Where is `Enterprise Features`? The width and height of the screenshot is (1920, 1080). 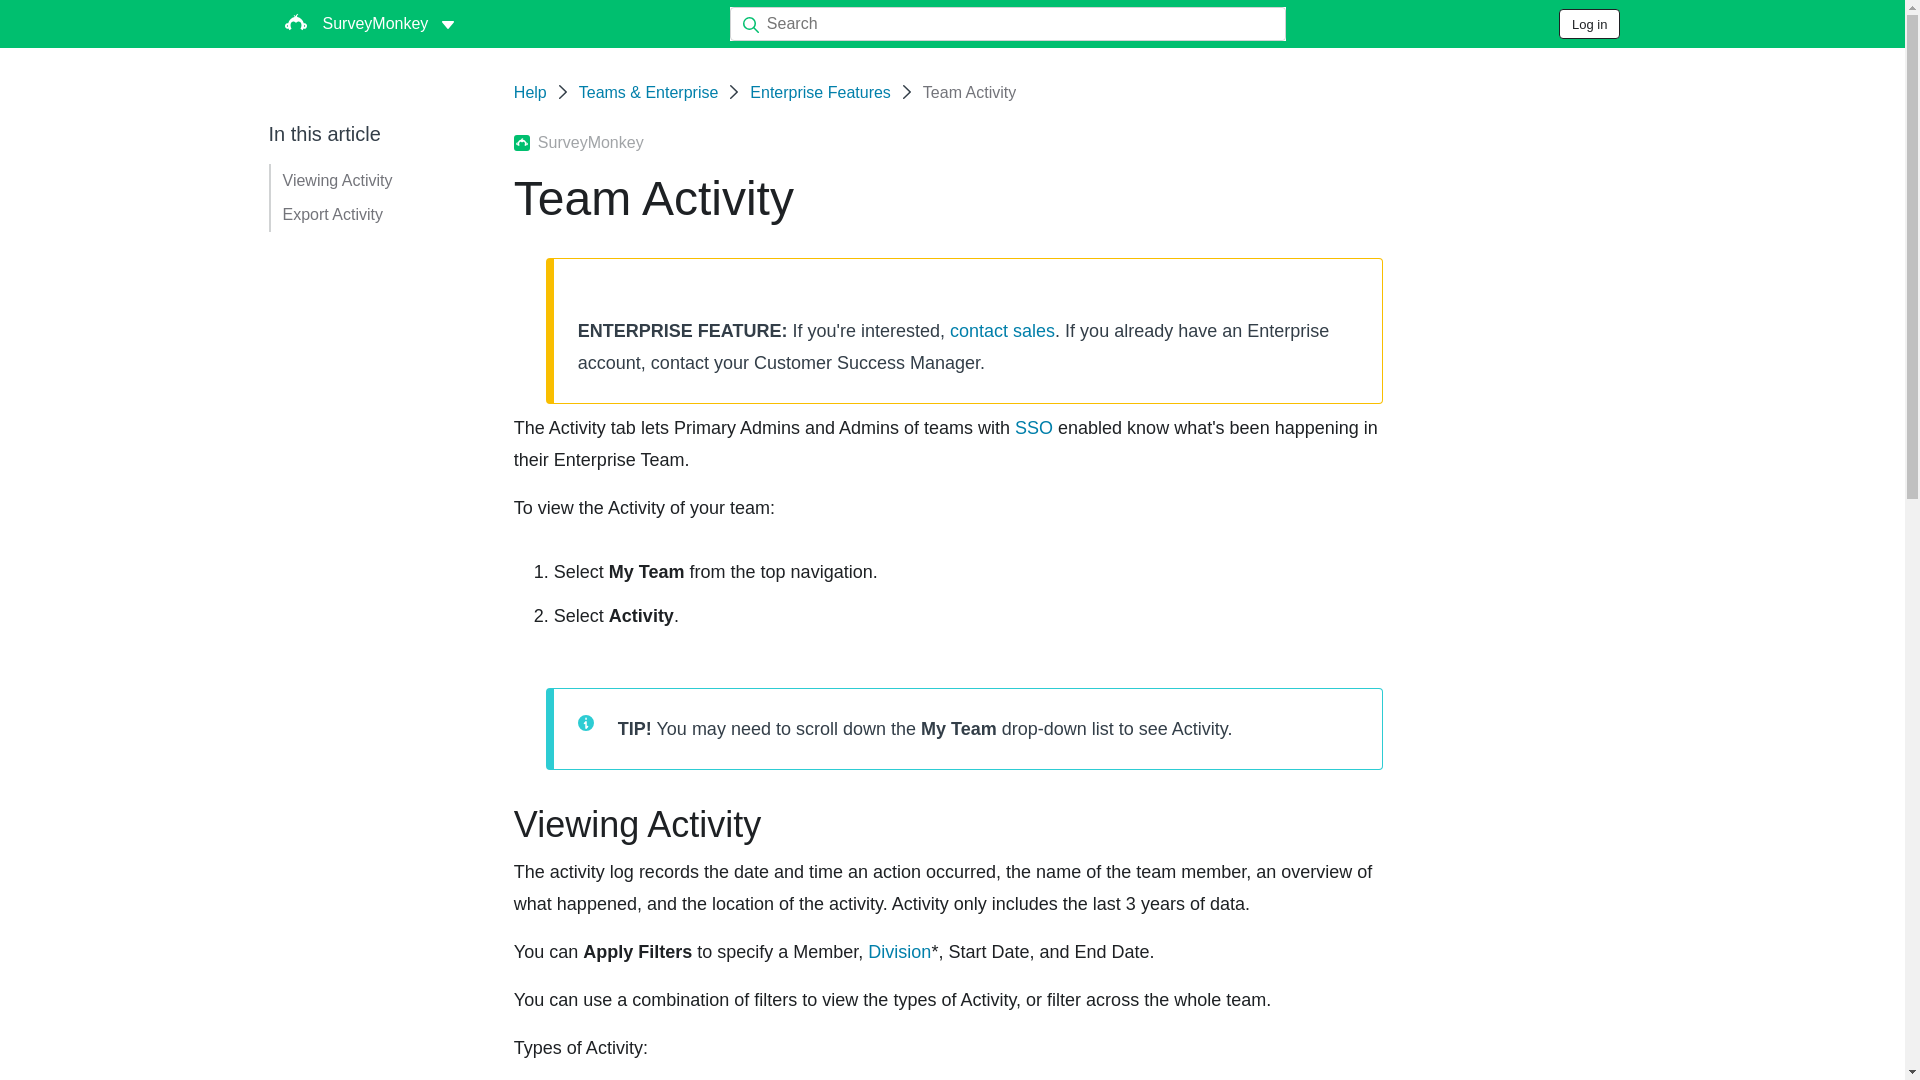 Enterprise Features is located at coordinates (820, 92).